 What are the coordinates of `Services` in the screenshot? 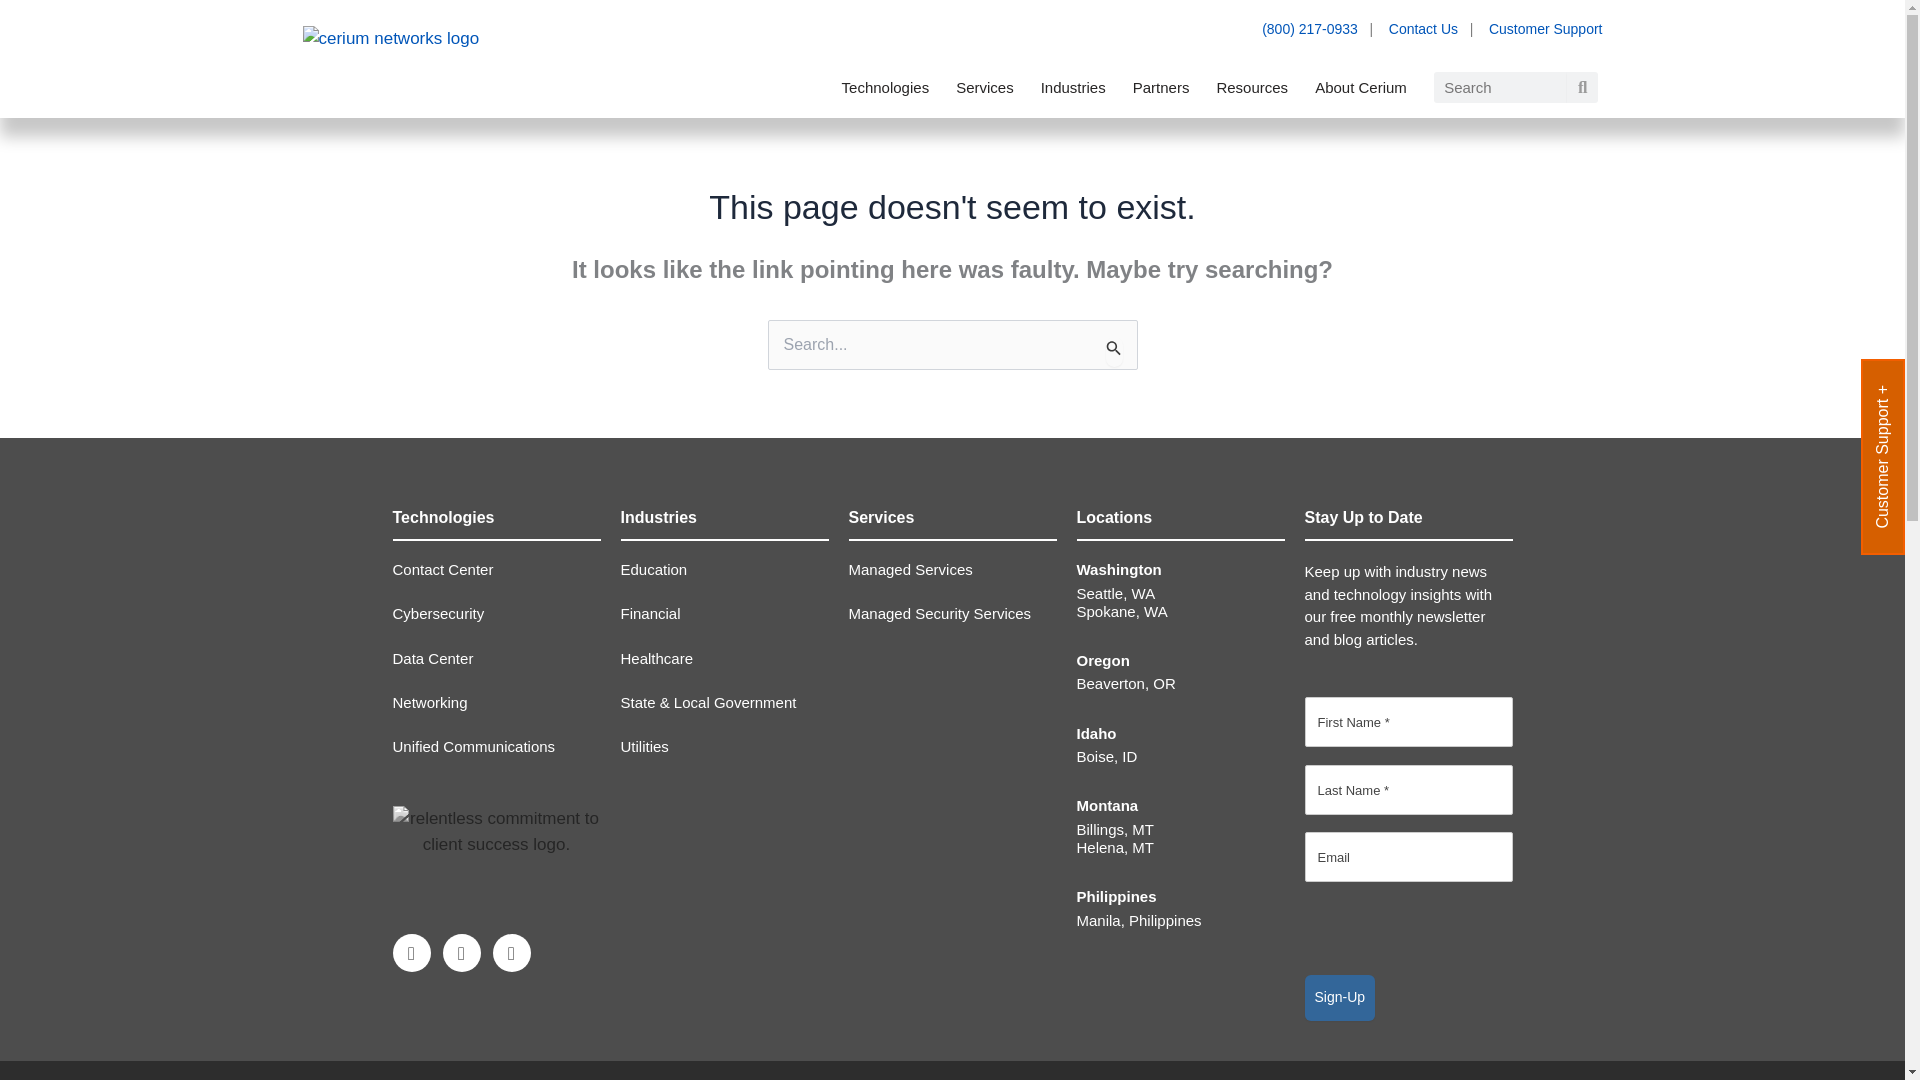 It's located at (984, 88).